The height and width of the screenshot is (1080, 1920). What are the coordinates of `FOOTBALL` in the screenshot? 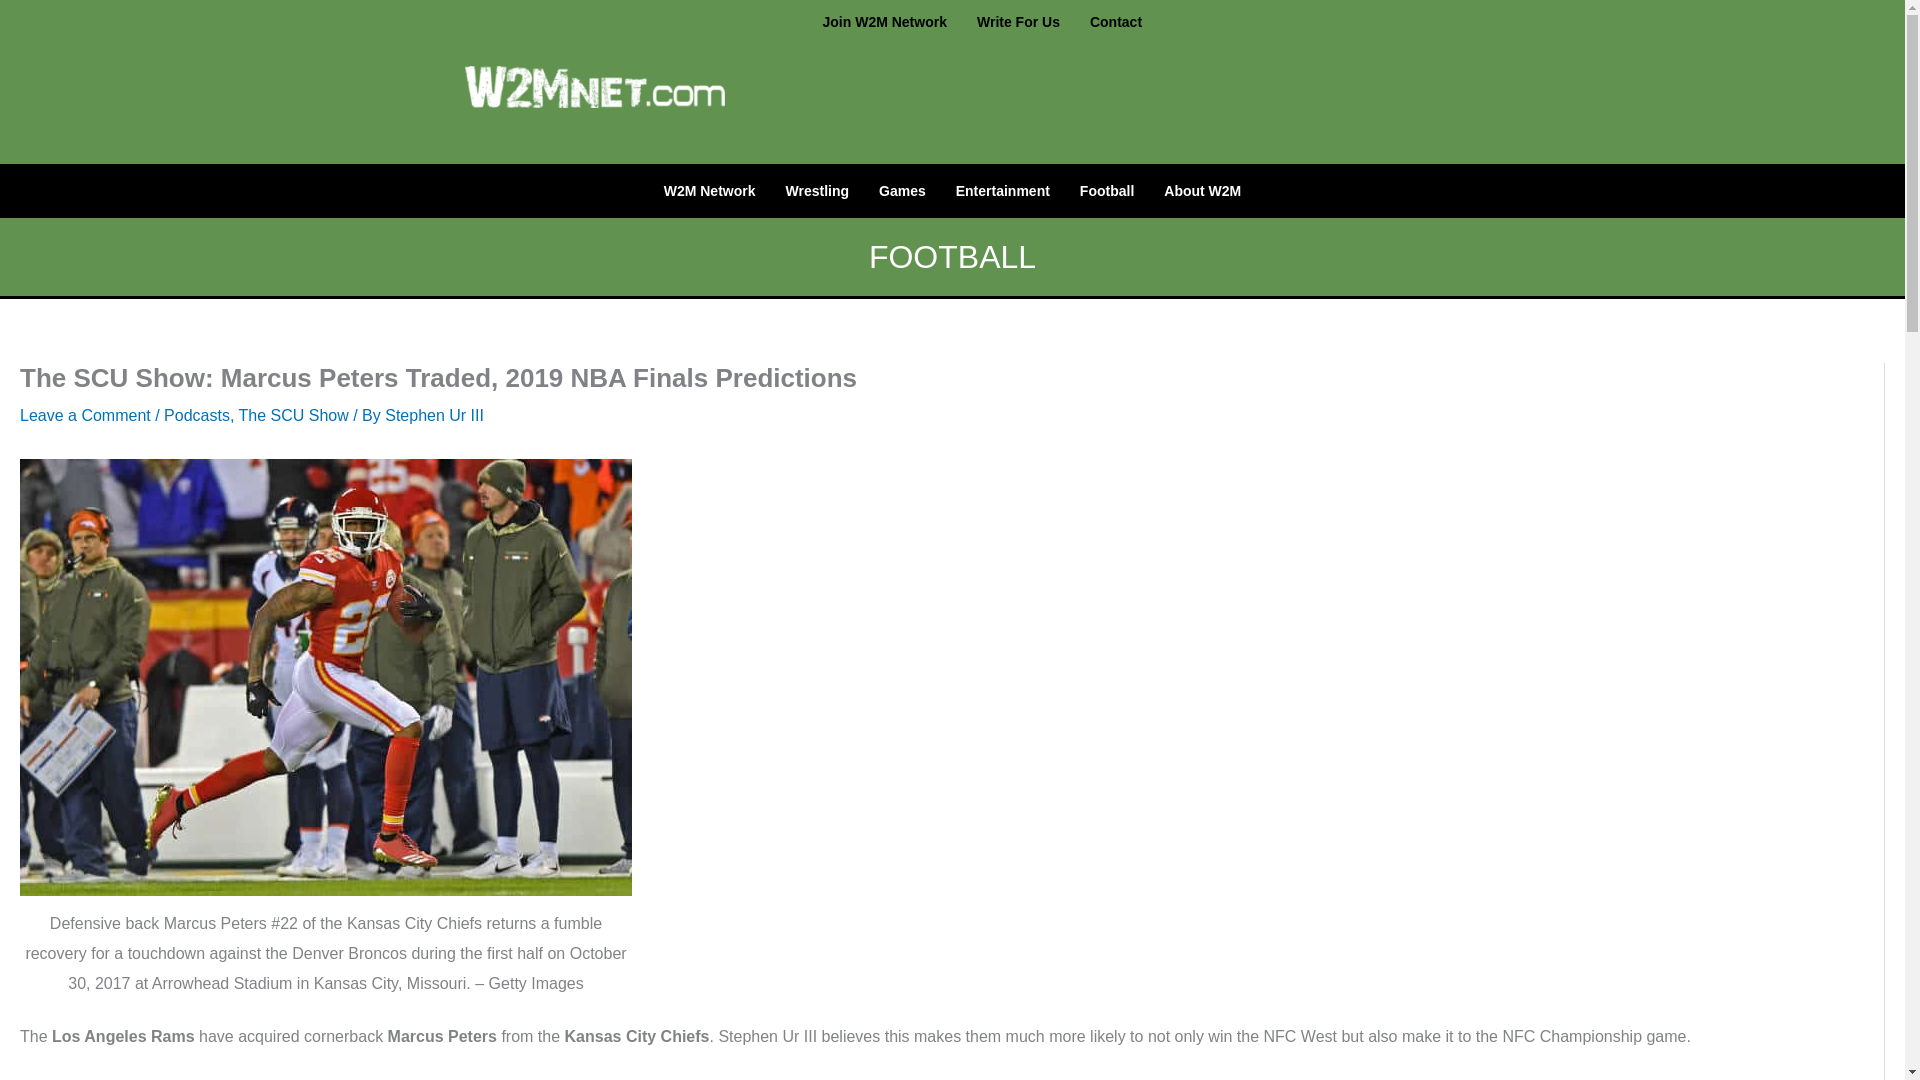 It's located at (952, 256).